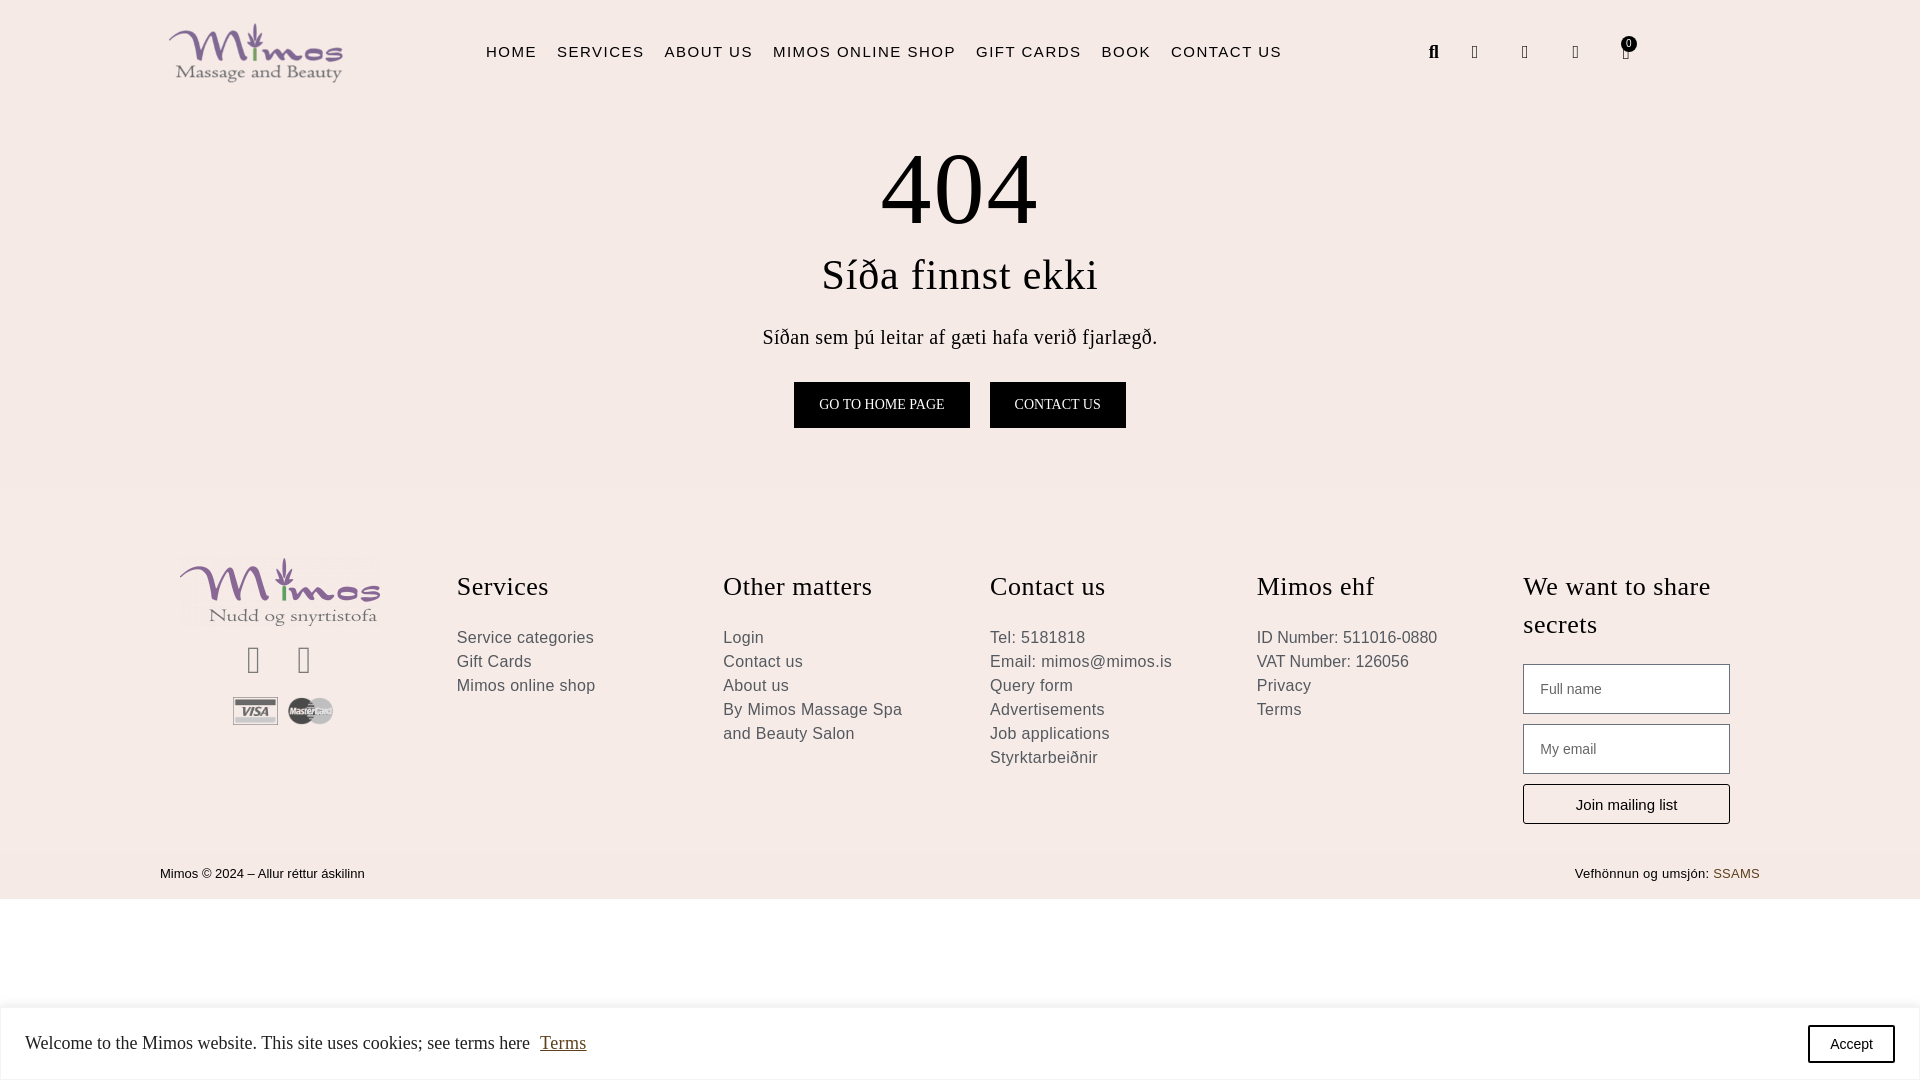  Describe the element at coordinates (512, 52) in the screenshot. I see `HOME` at that location.